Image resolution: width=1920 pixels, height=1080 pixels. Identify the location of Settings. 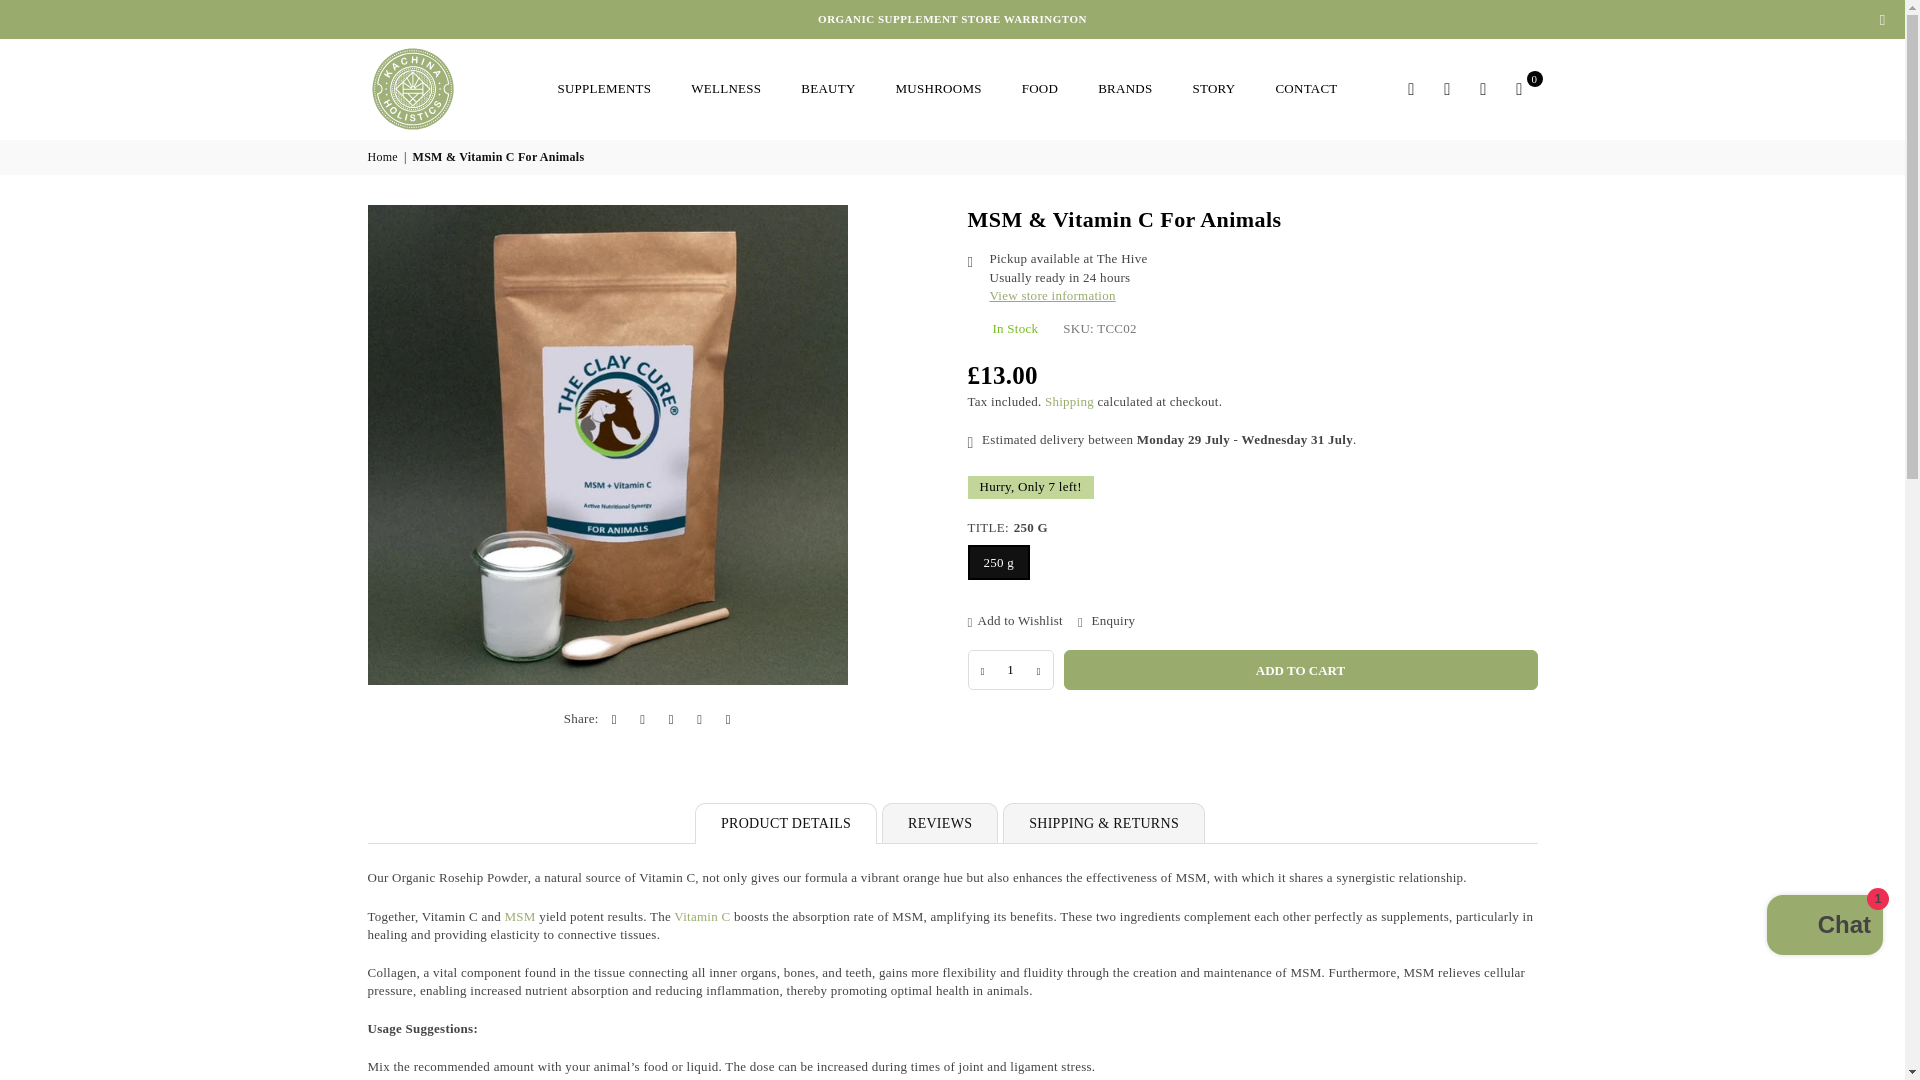
(1448, 88).